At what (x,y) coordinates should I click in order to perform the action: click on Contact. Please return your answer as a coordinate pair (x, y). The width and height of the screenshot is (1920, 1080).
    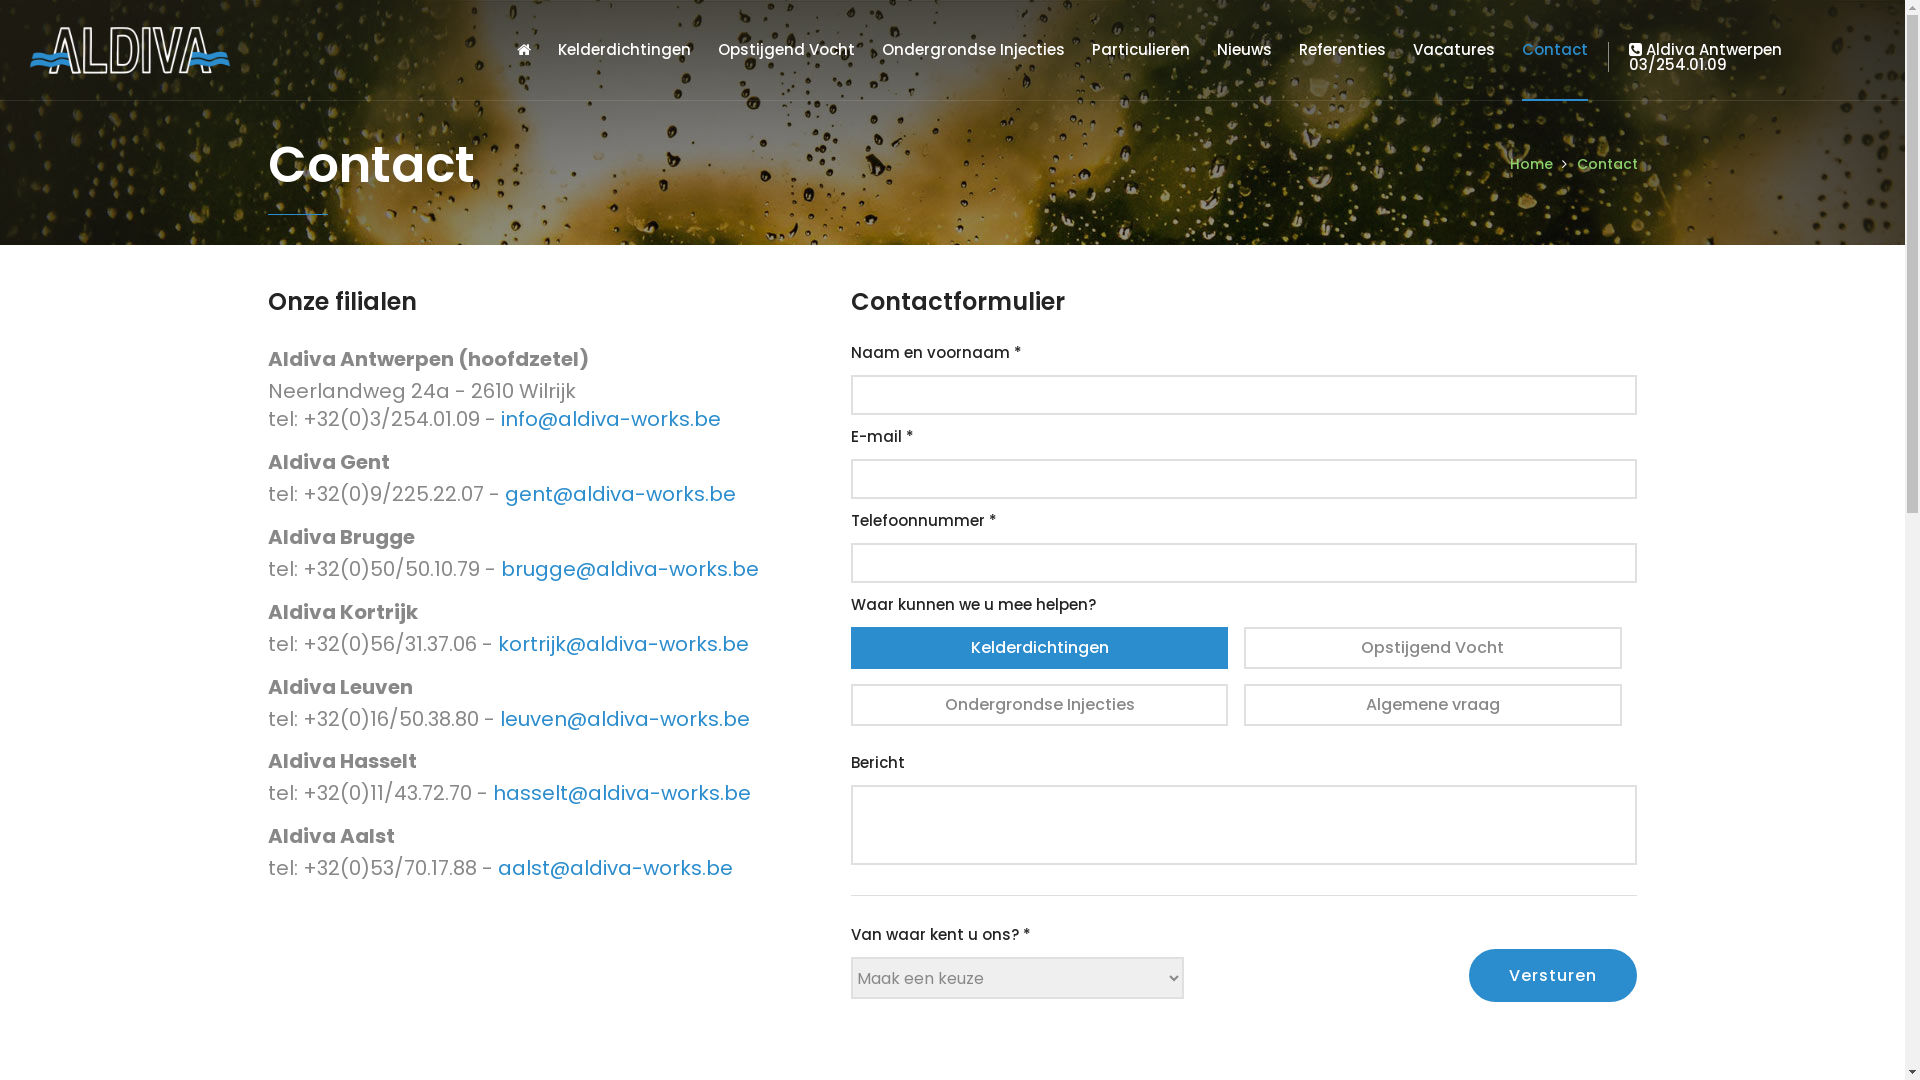
    Looking at the image, I should click on (1555, 50).